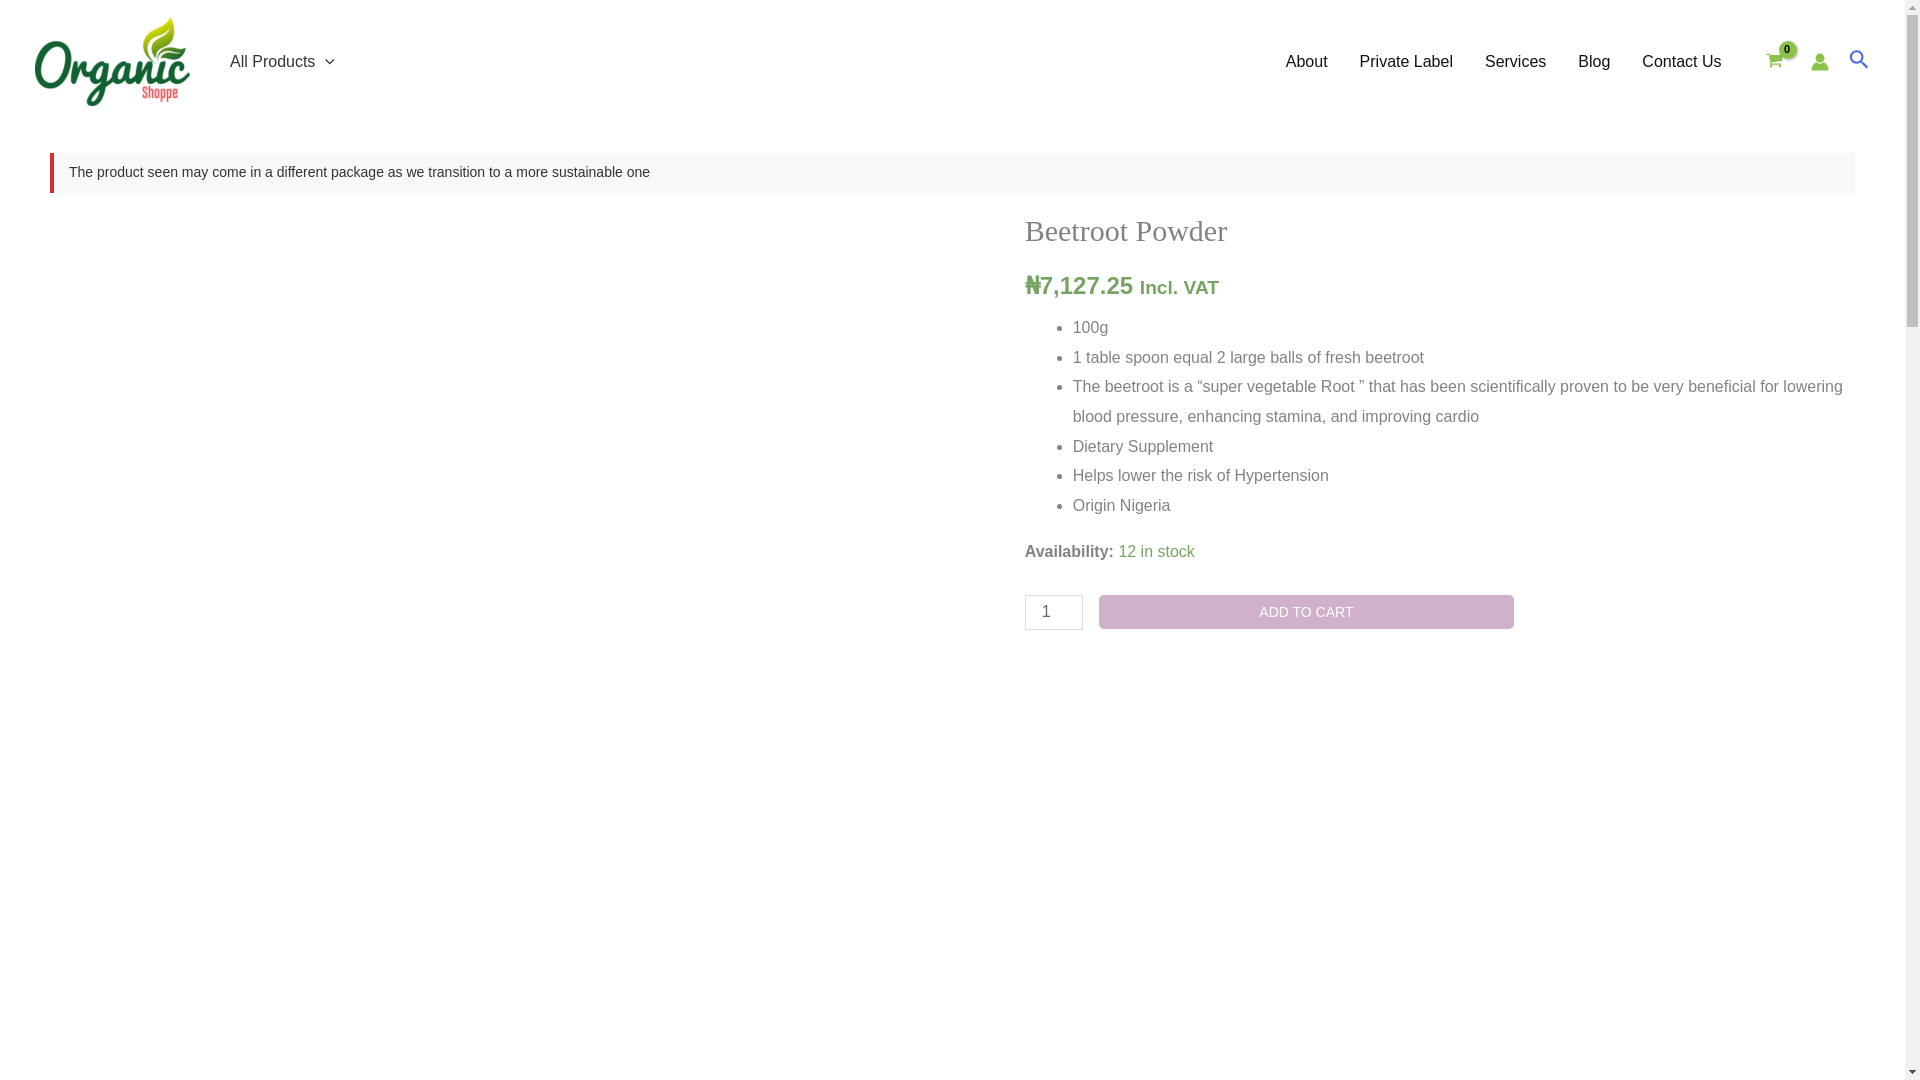 This screenshot has width=1920, height=1080. I want to click on Private Label, so click(1406, 60).